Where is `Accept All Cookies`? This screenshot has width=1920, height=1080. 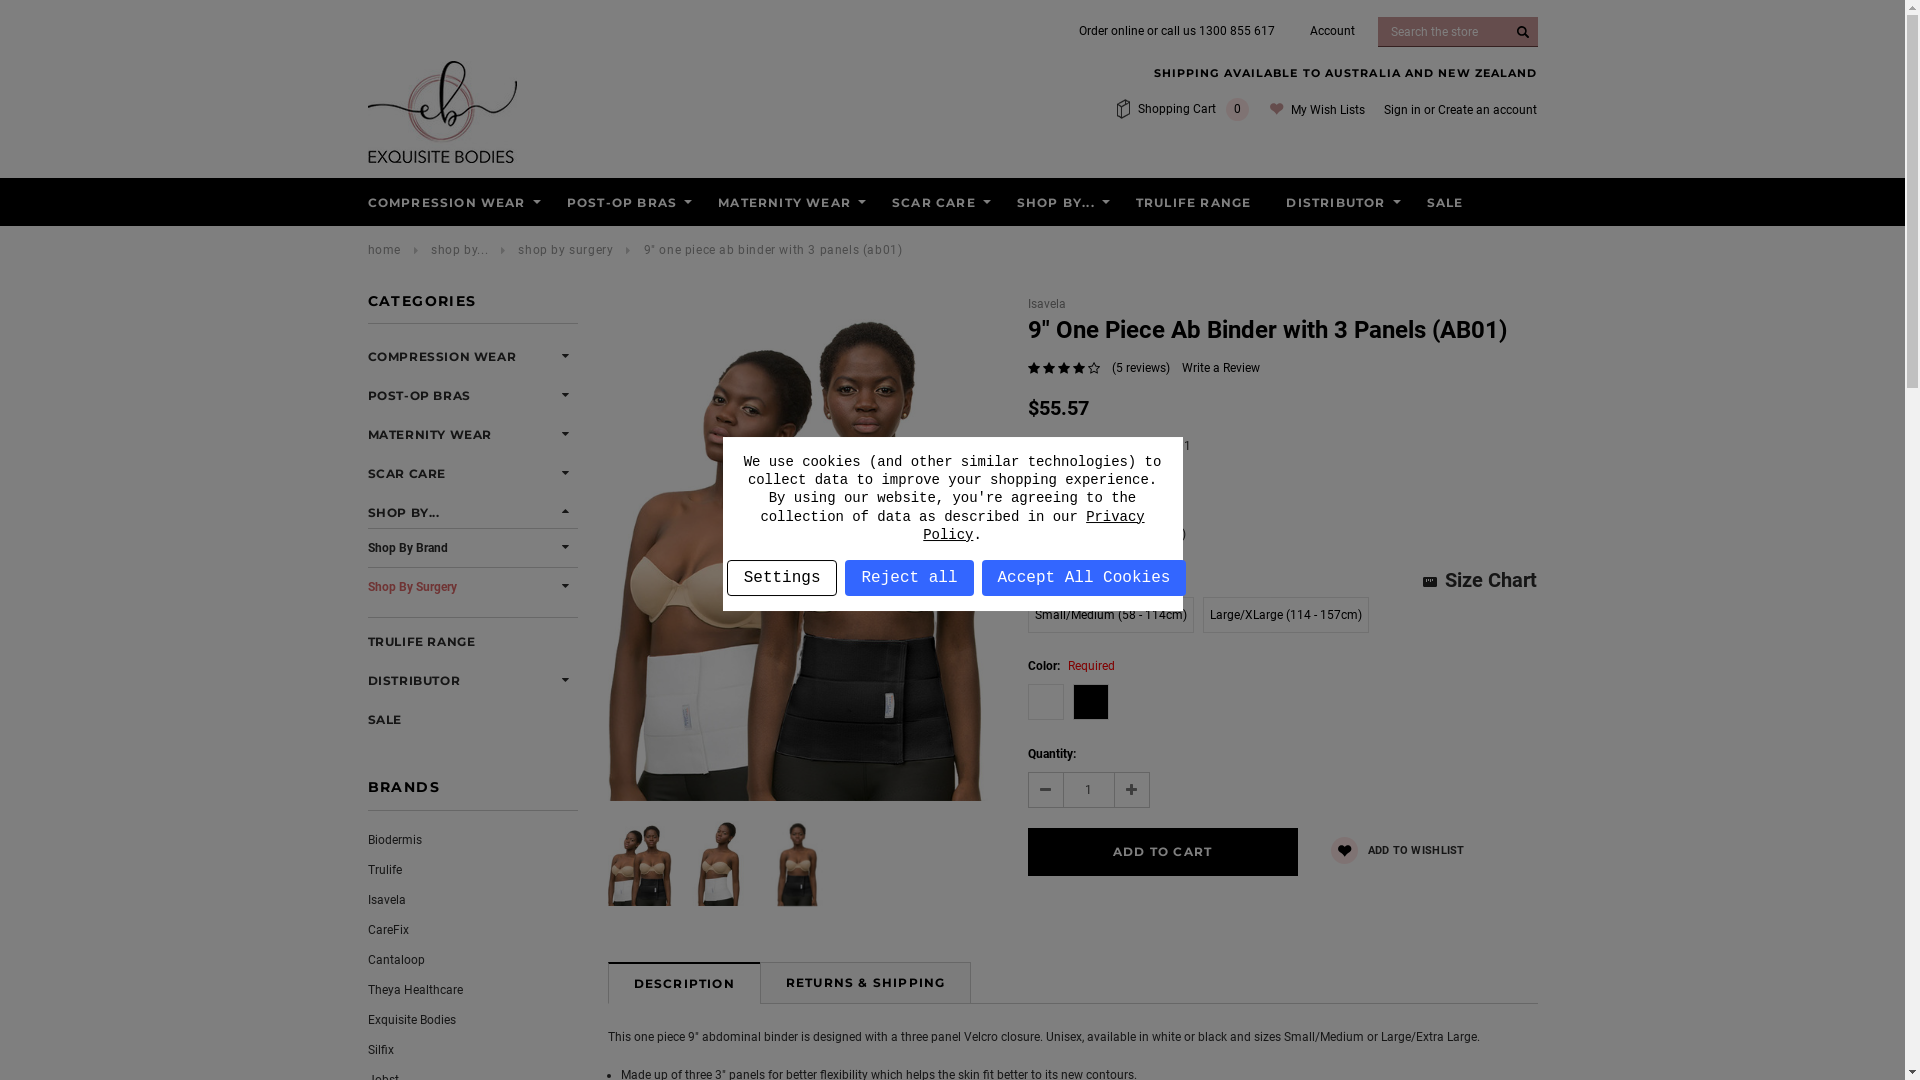
Accept All Cookies is located at coordinates (1084, 578).